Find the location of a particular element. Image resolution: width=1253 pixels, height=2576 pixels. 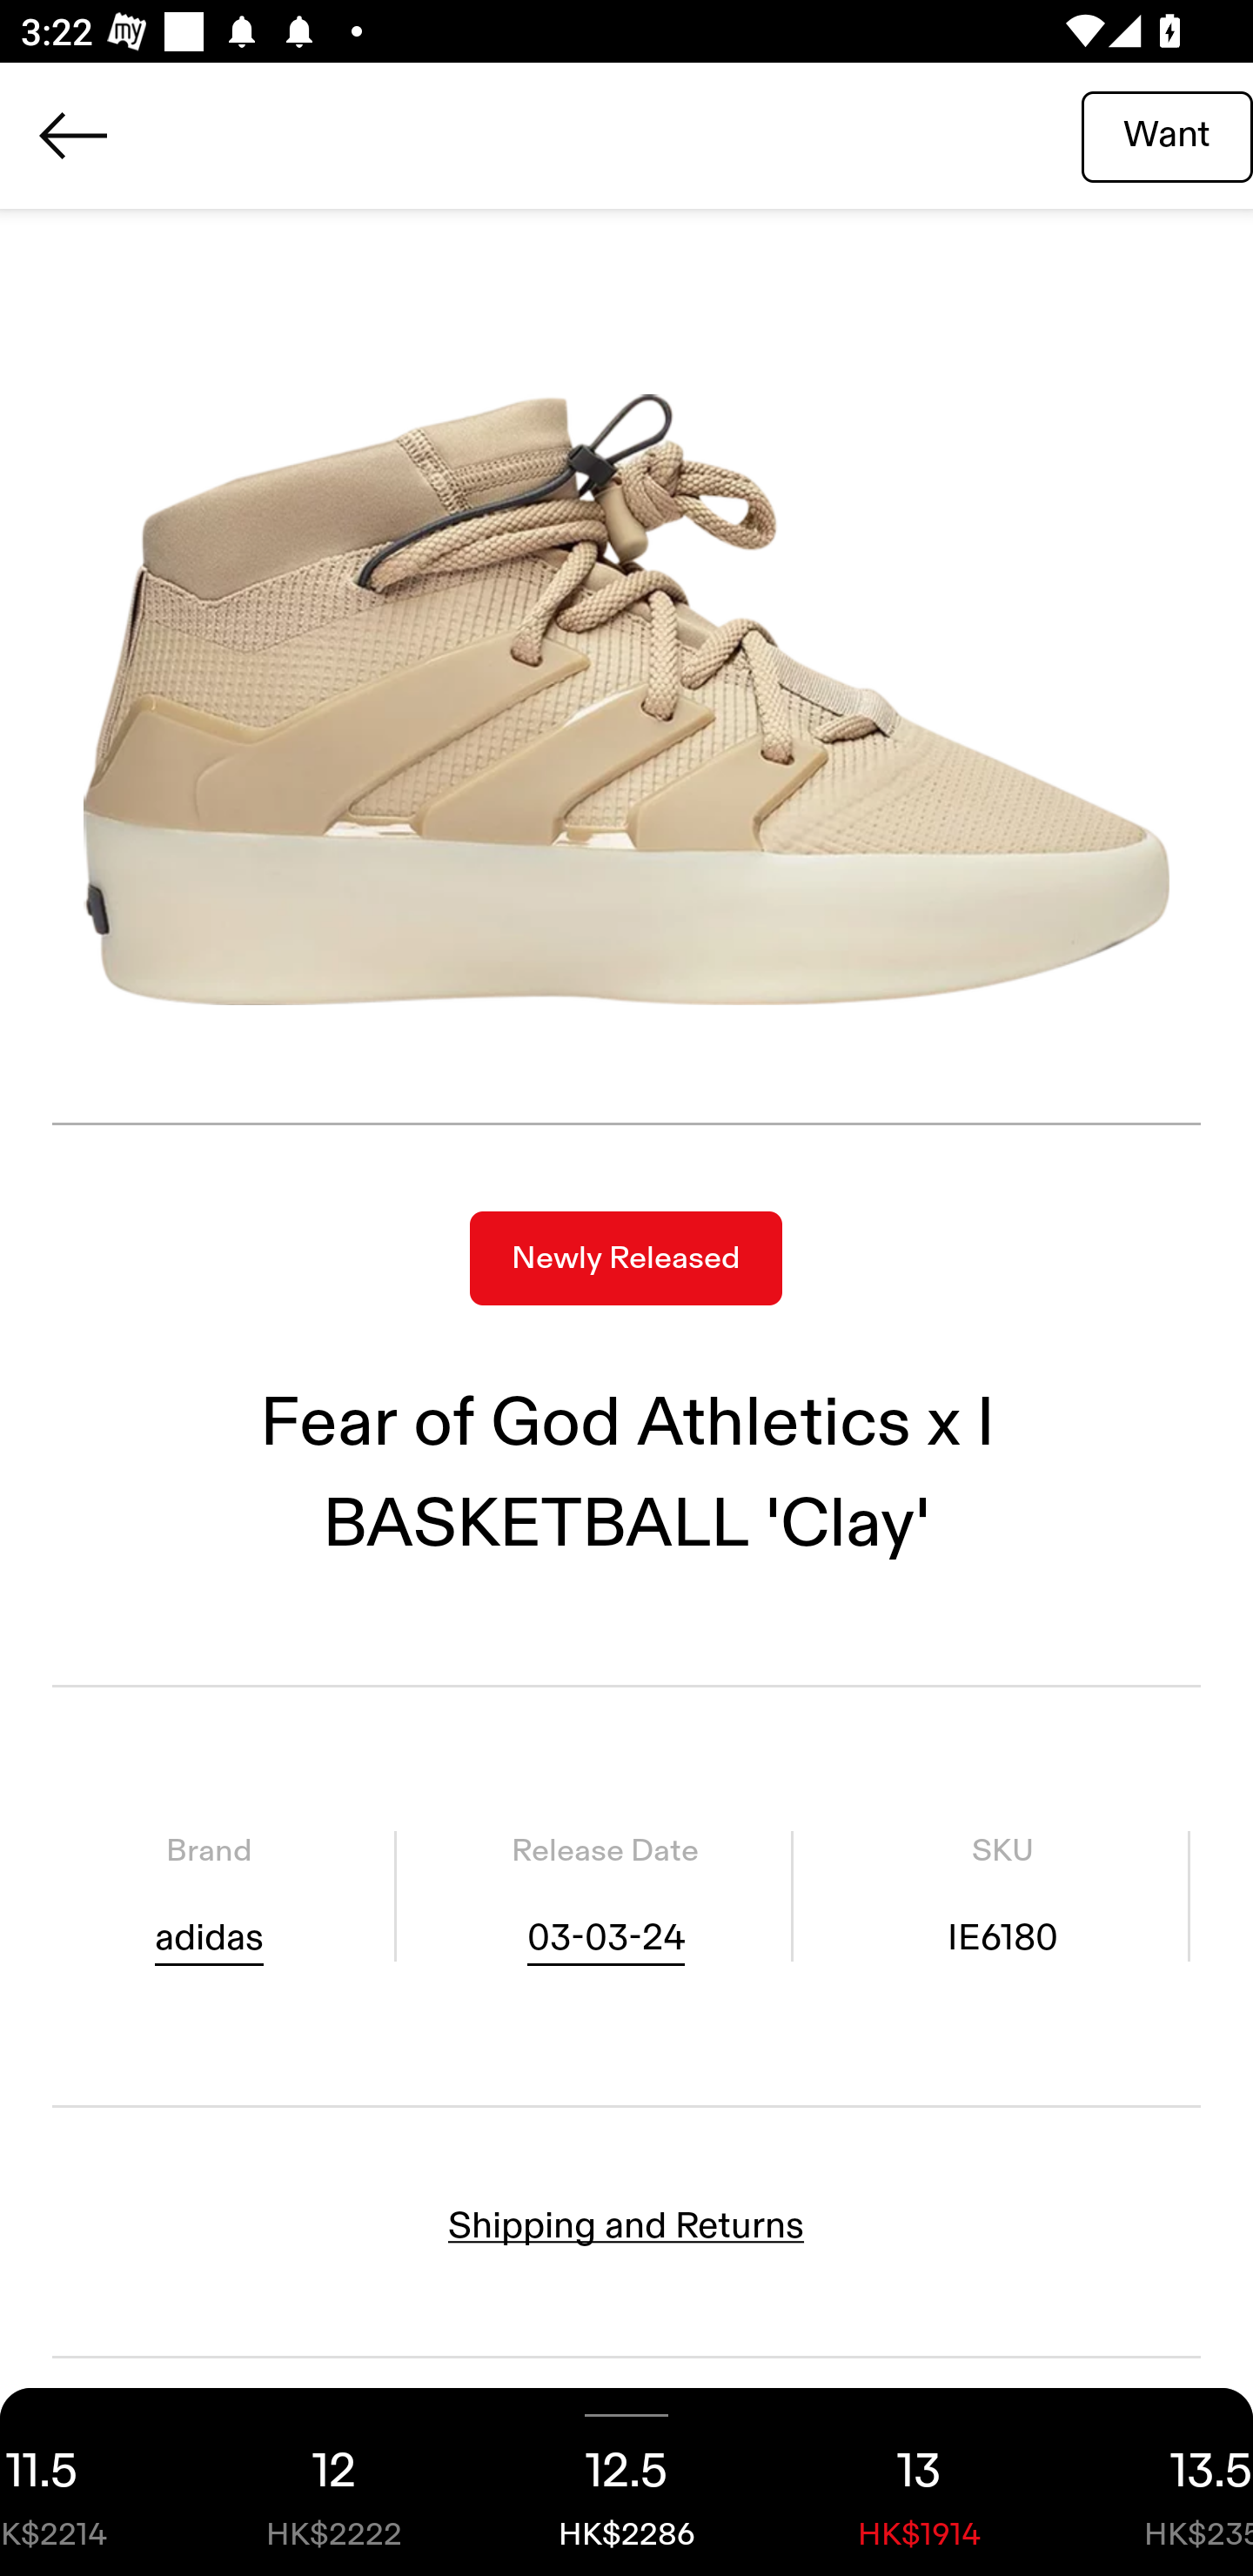

13 HK$1914 is located at coordinates (919, 2482).